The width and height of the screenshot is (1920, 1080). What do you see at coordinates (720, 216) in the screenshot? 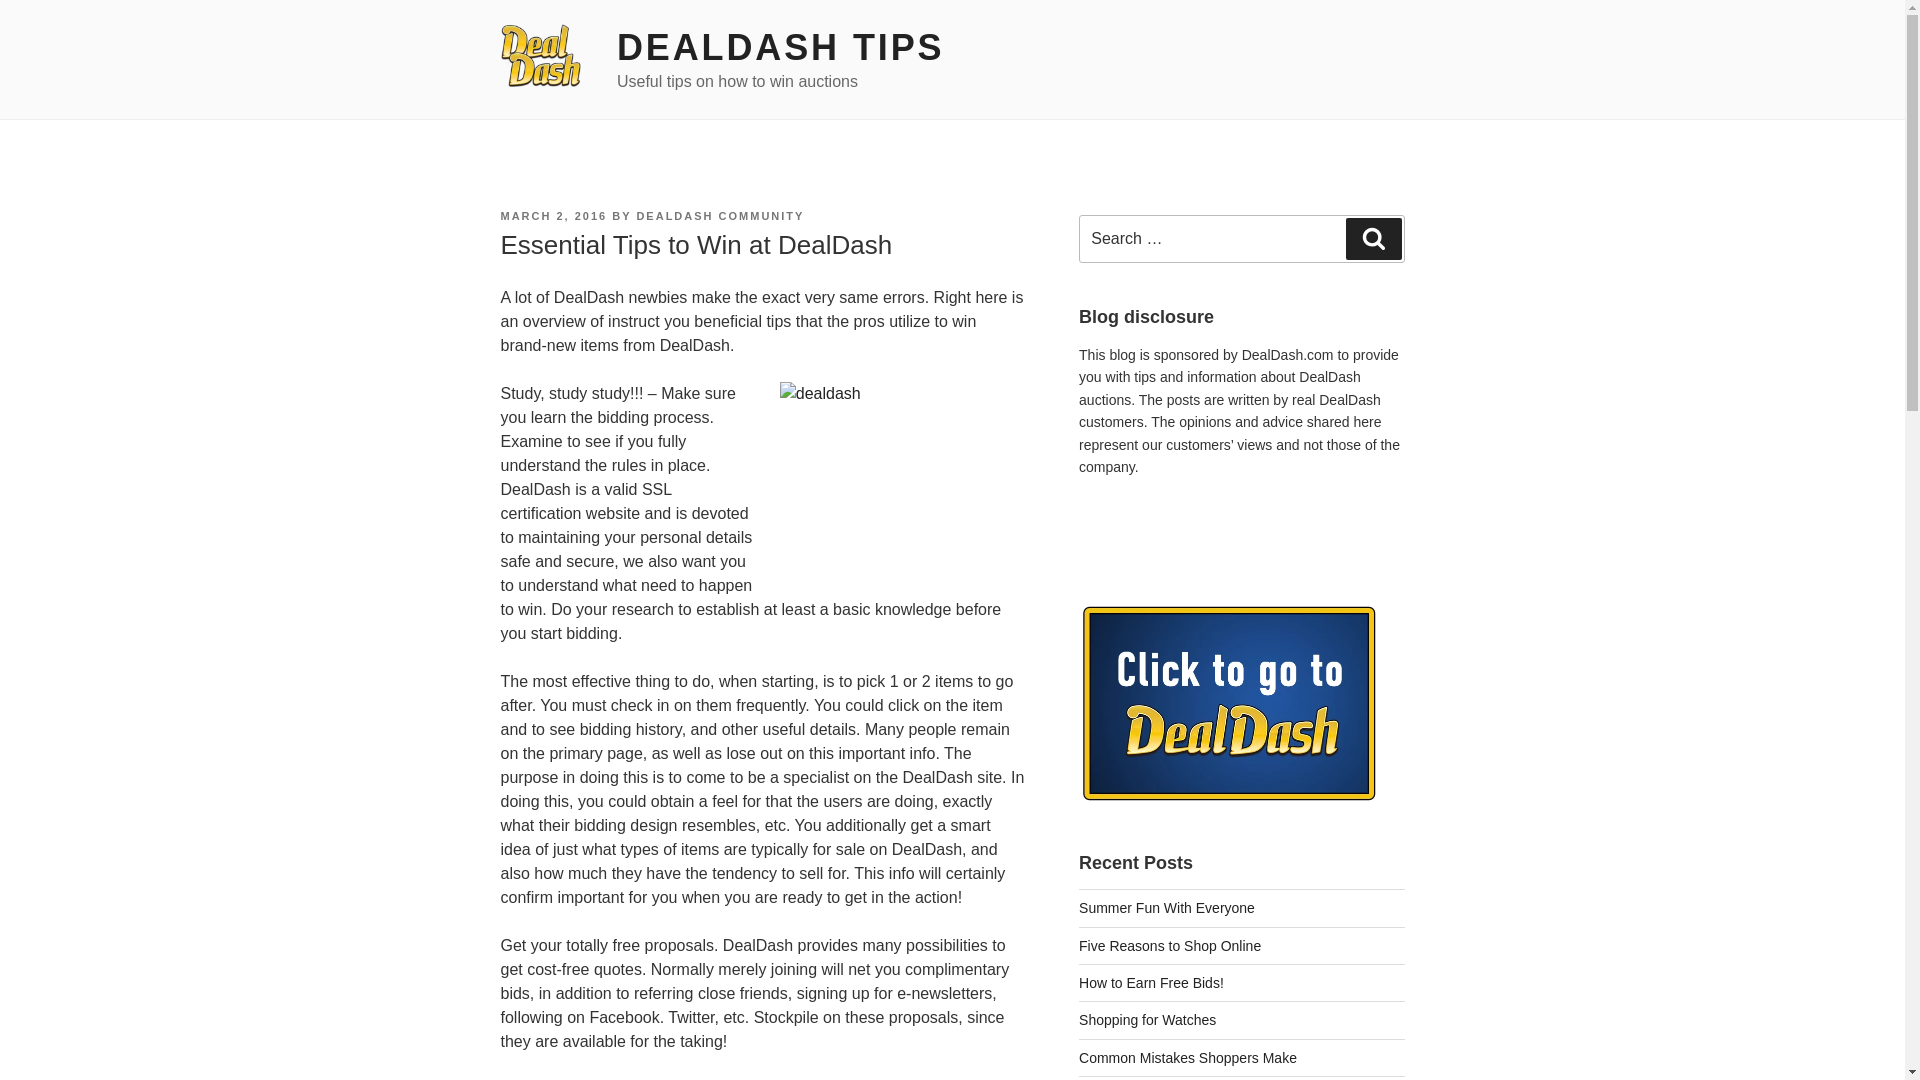
I see `DEALDASH COMMUNITY` at bounding box center [720, 216].